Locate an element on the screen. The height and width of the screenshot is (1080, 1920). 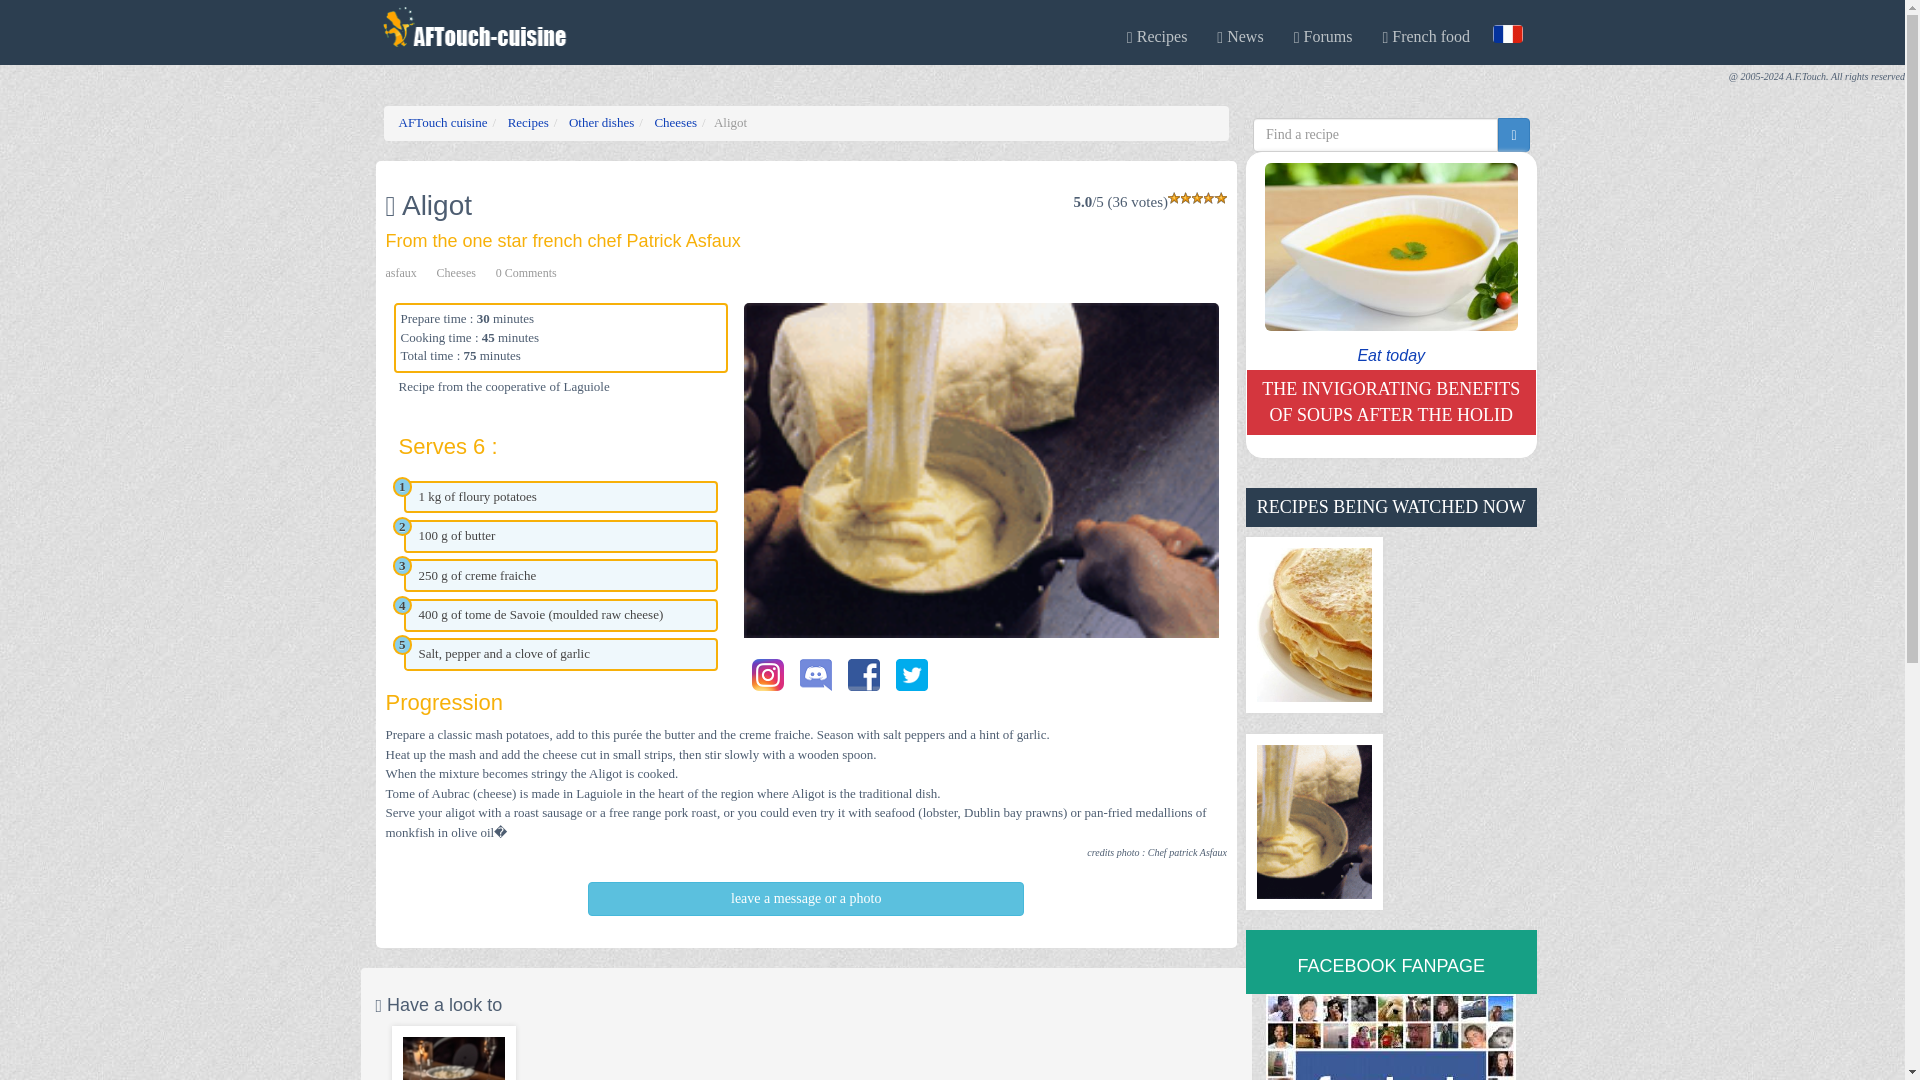
Recipes is located at coordinates (528, 122).